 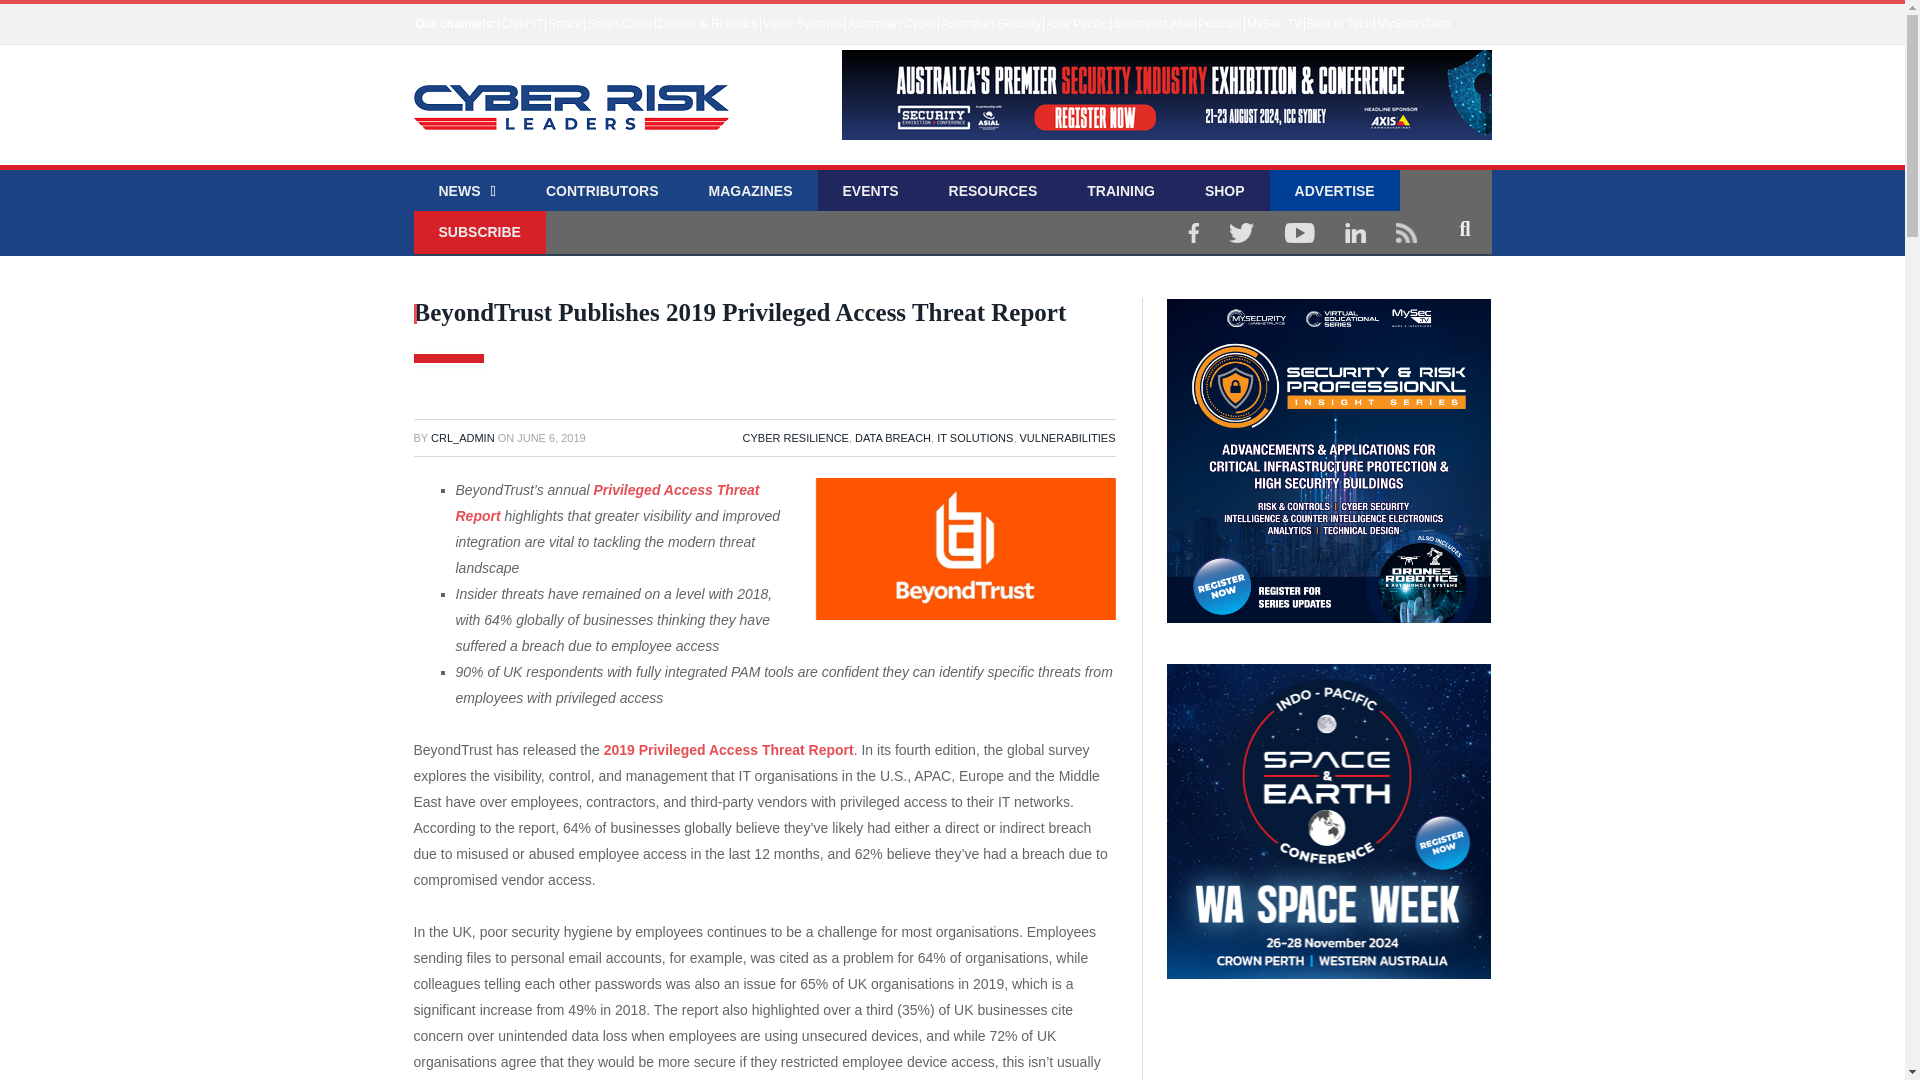 I want to click on Video Systems, so click(x=802, y=24).